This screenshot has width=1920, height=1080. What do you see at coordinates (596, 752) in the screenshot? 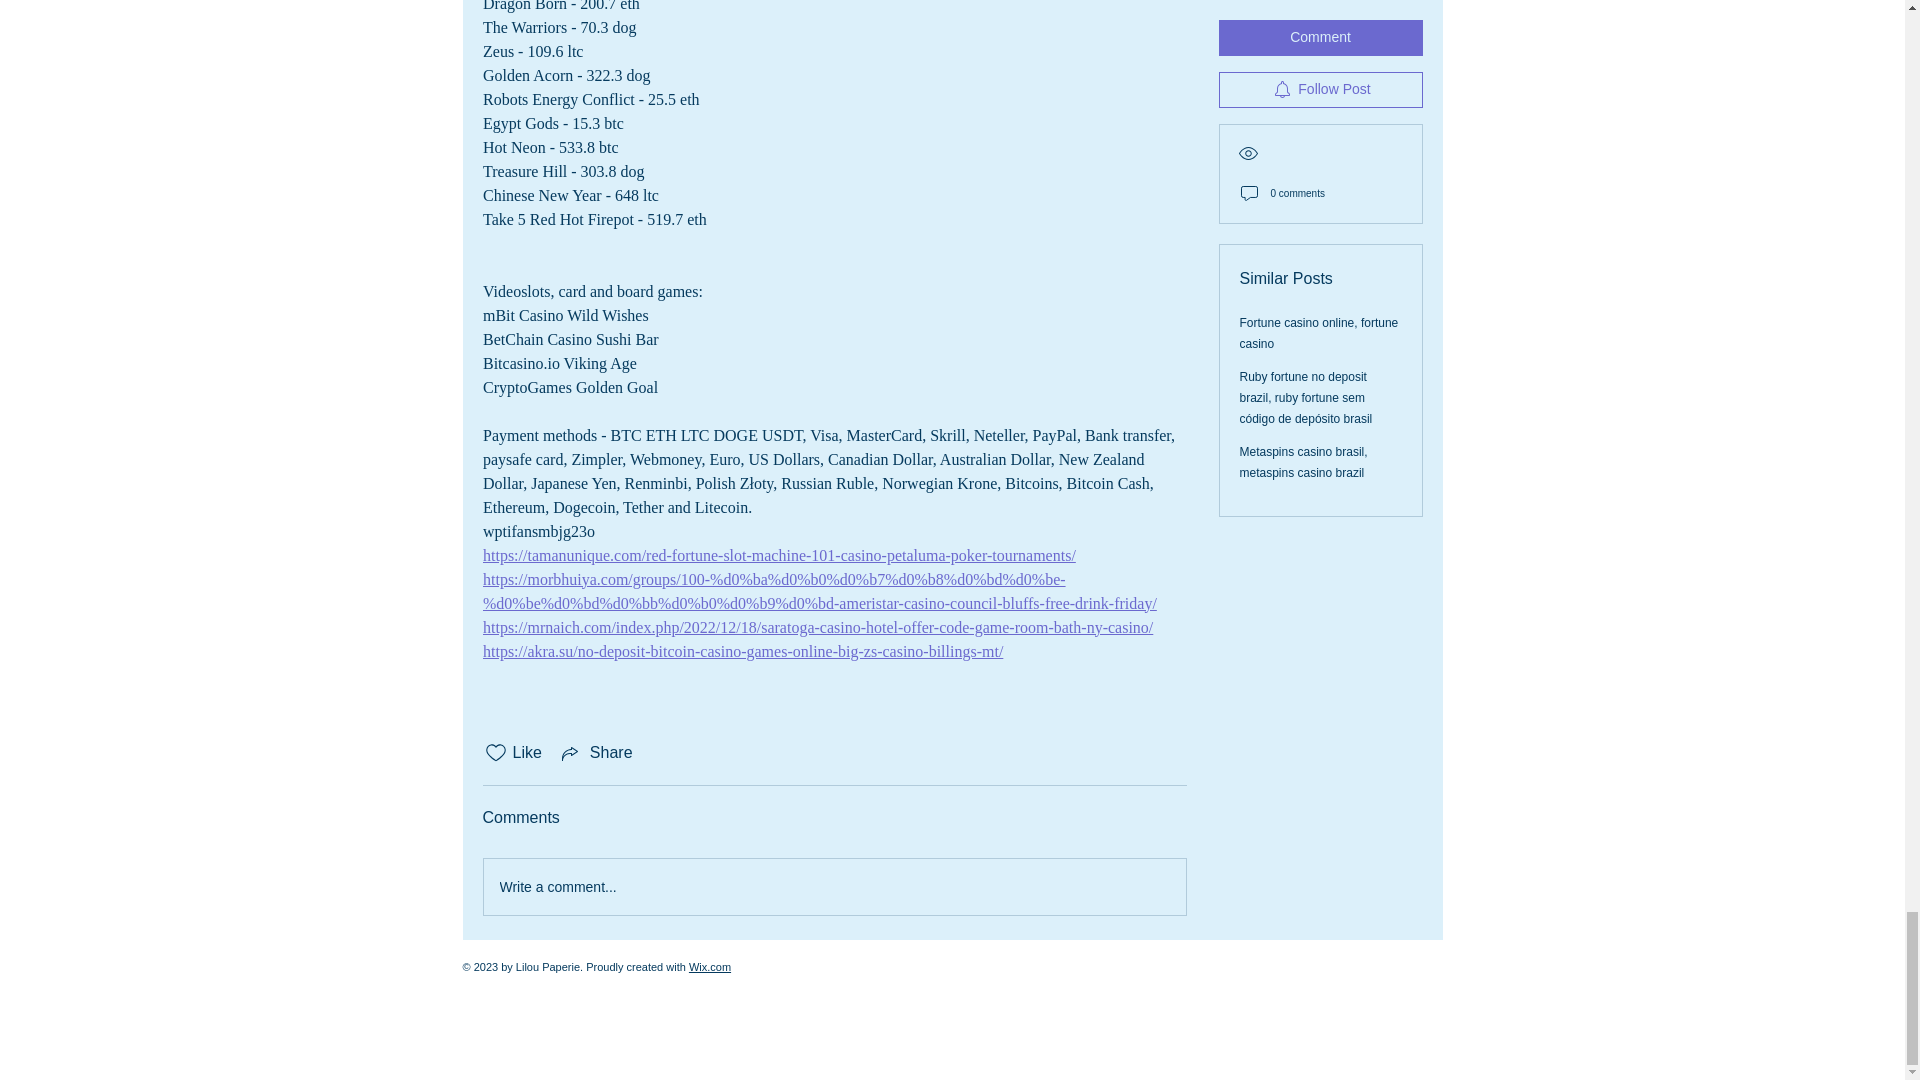
I see `Share` at bounding box center [596, 752].